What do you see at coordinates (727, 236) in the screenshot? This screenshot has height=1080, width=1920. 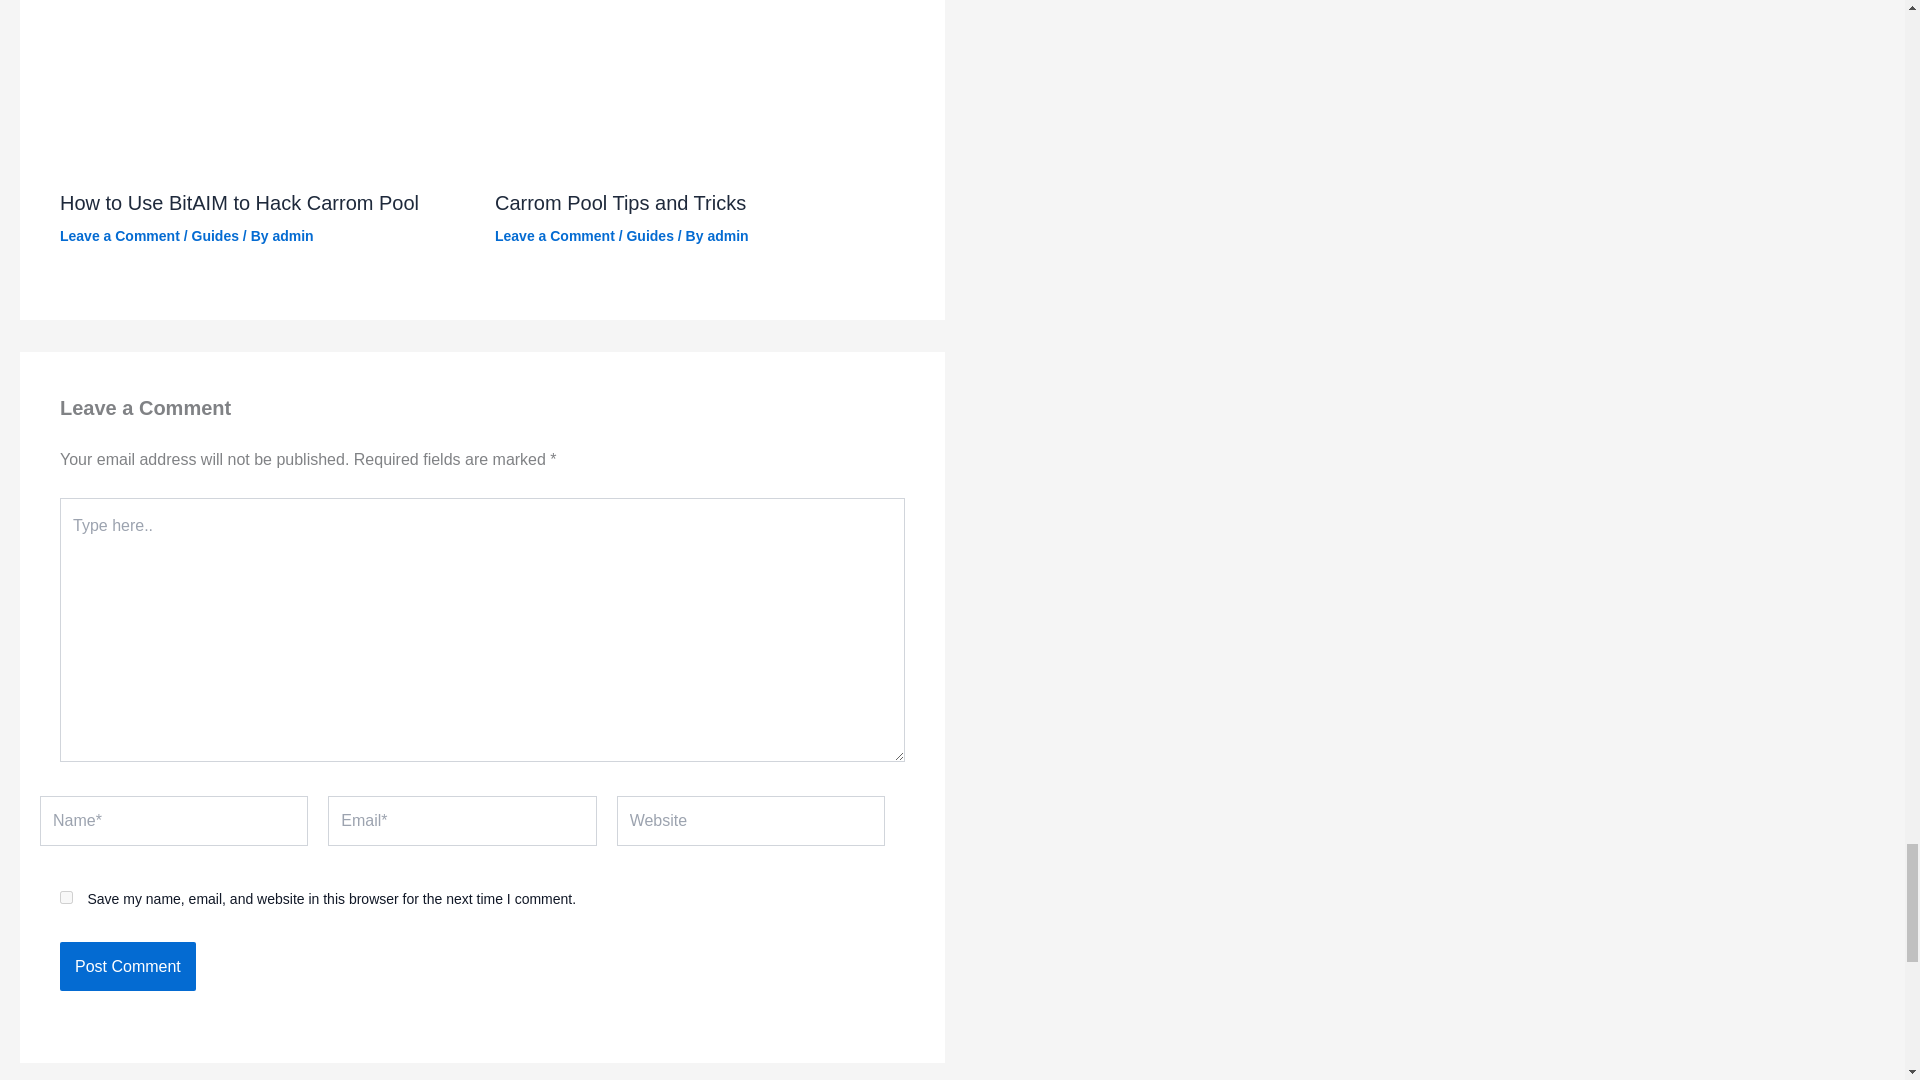 I see `admin` at bounding box center [727, 236].